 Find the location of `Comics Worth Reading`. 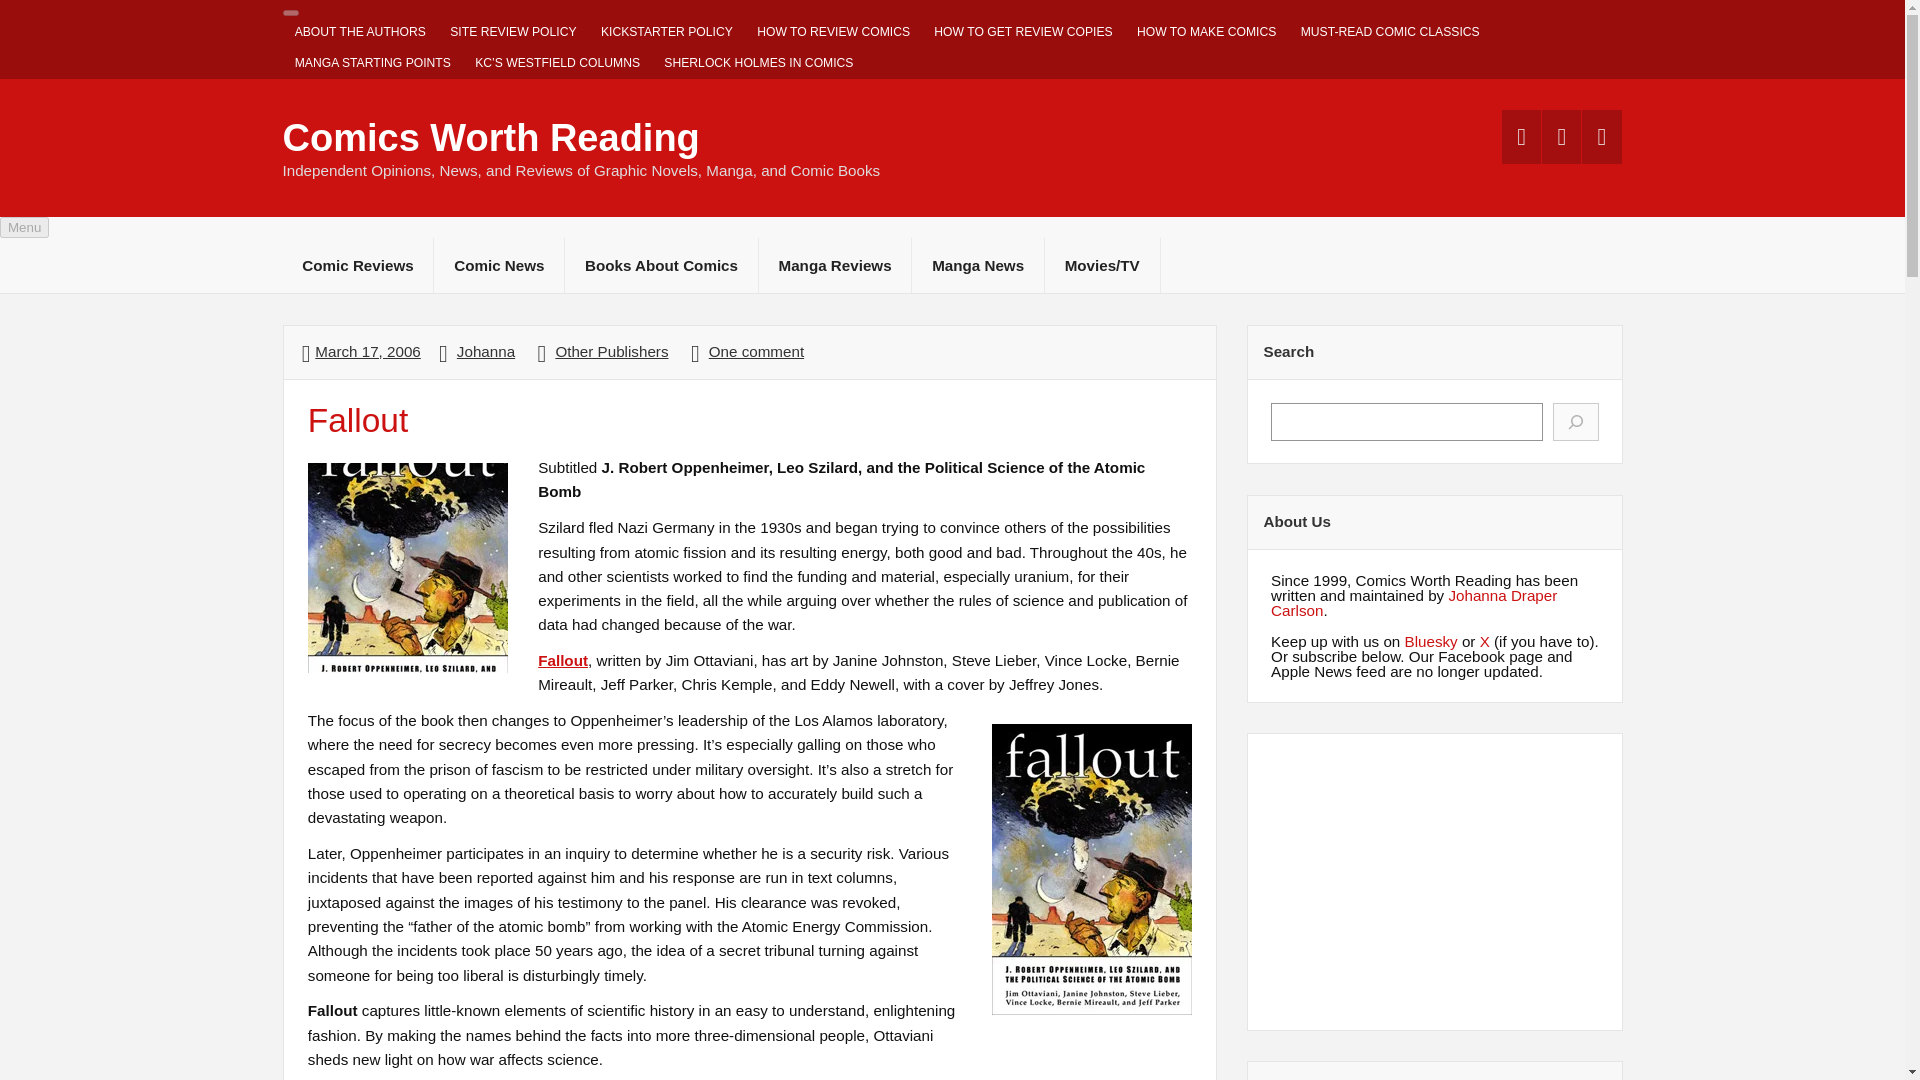

Comics Worth Reading is located at coordinates (490, 137).